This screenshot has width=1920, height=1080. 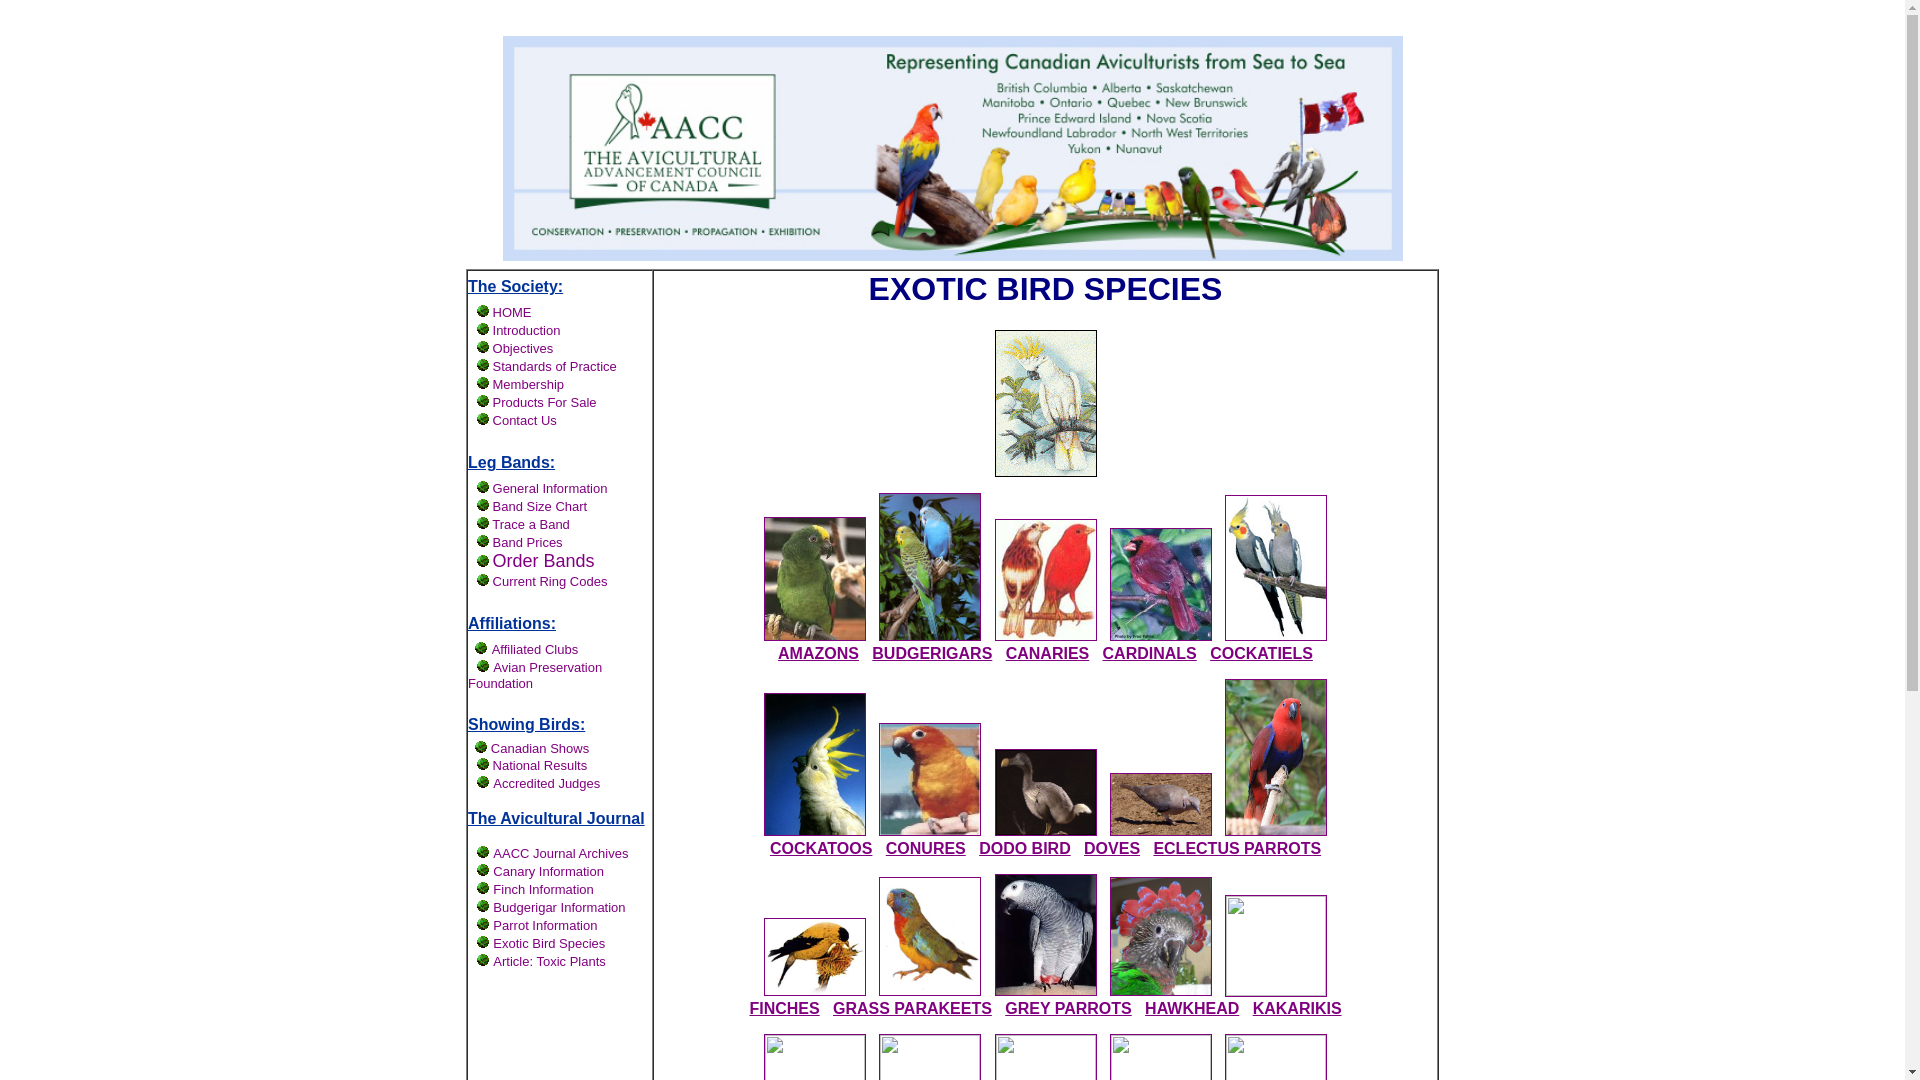 I want to click on Affiliated Clubs, so click(x=534, y=648).